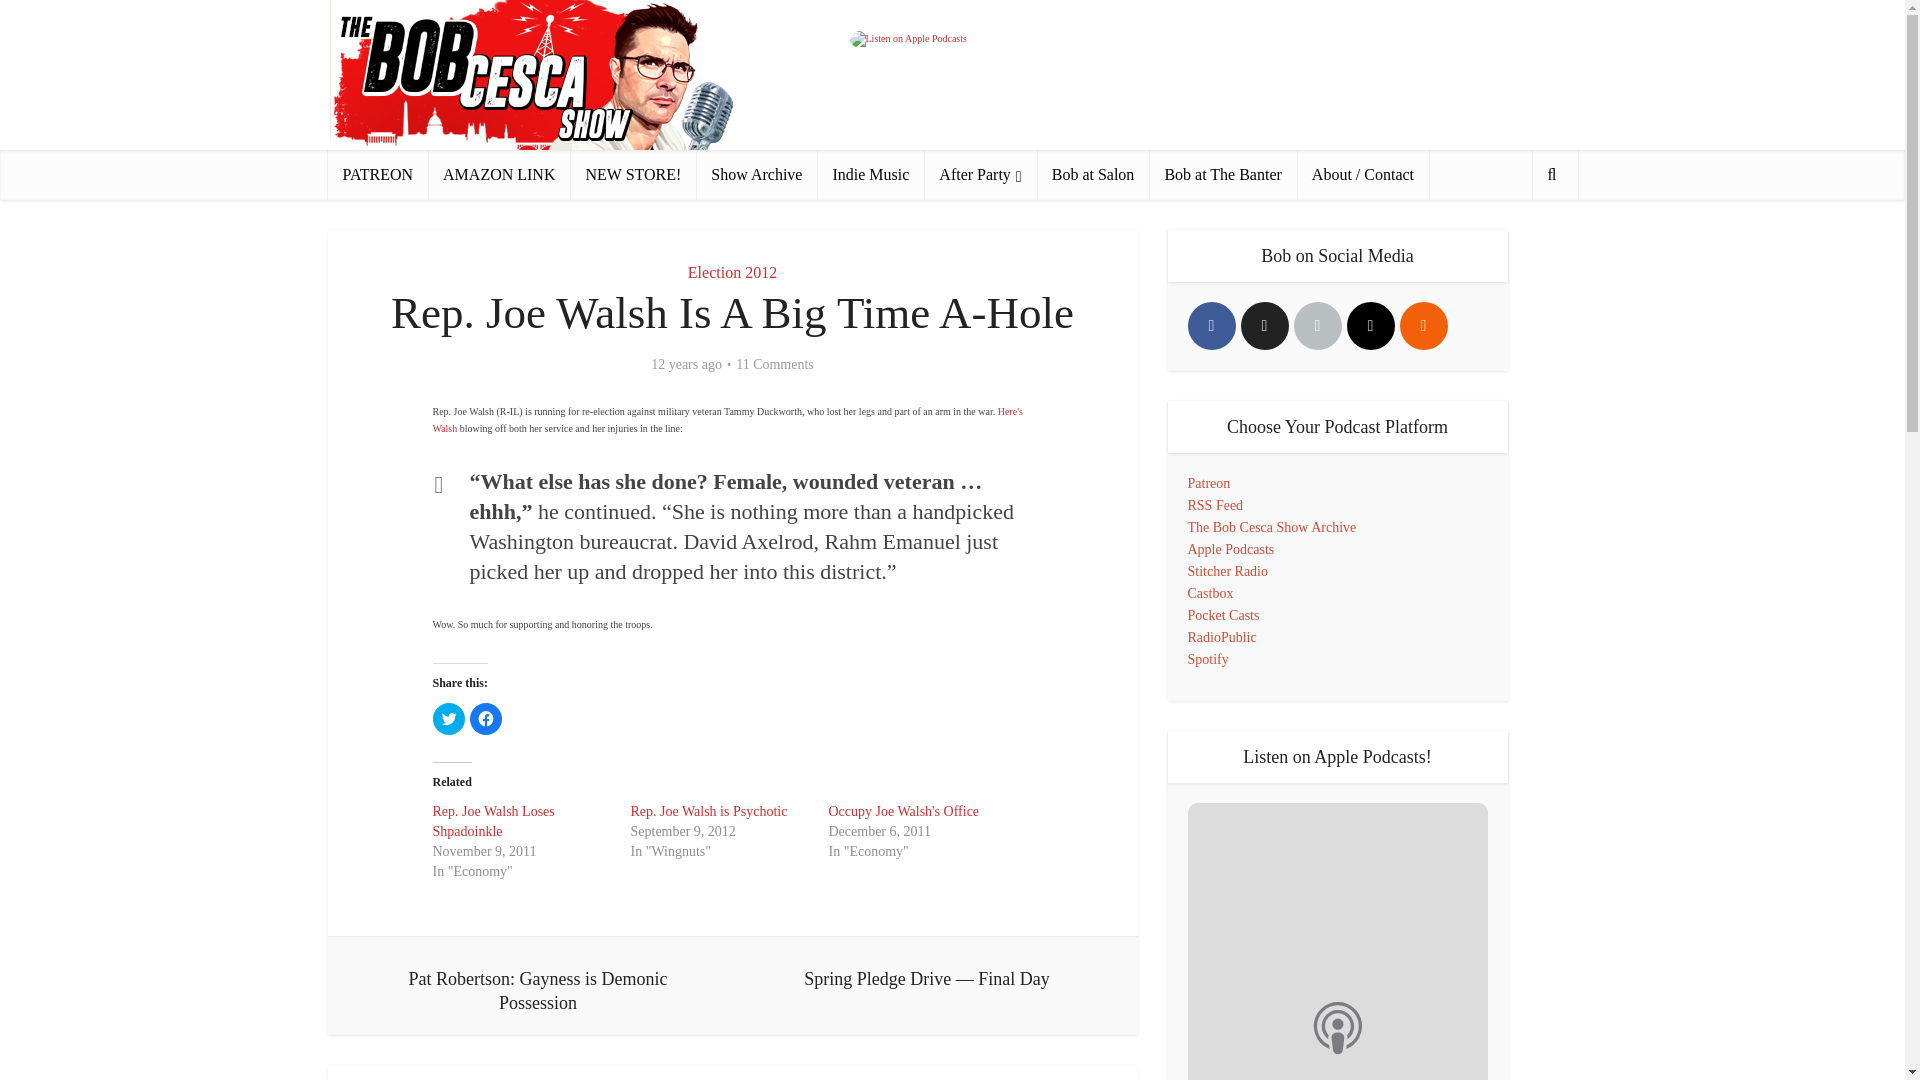 This screenshot has height=1080, width=1920. What do you see at coordinates (632, 174) in the screenshot?
I see `NEW STORE!` at bounding box center [632, 174].